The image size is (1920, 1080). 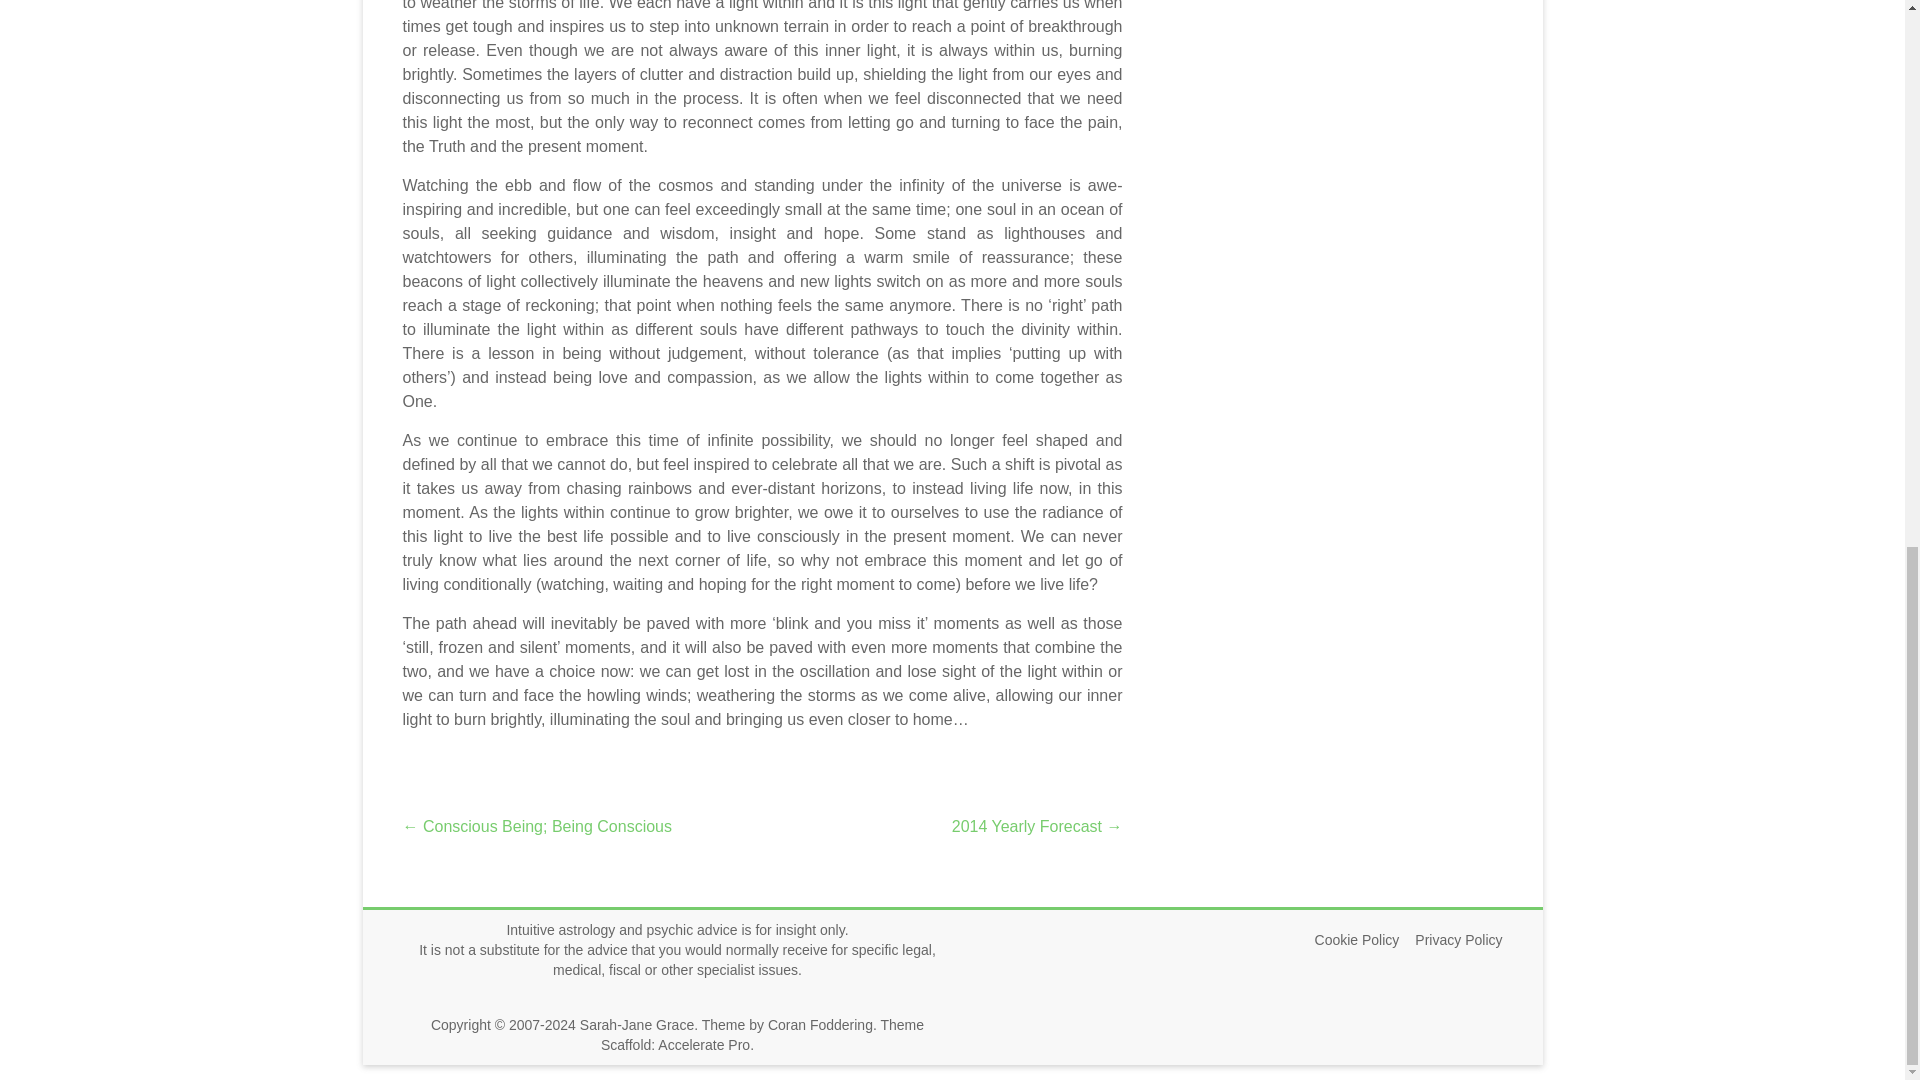 I want to click on Cookie Policy, so click(x=1349, y=940).